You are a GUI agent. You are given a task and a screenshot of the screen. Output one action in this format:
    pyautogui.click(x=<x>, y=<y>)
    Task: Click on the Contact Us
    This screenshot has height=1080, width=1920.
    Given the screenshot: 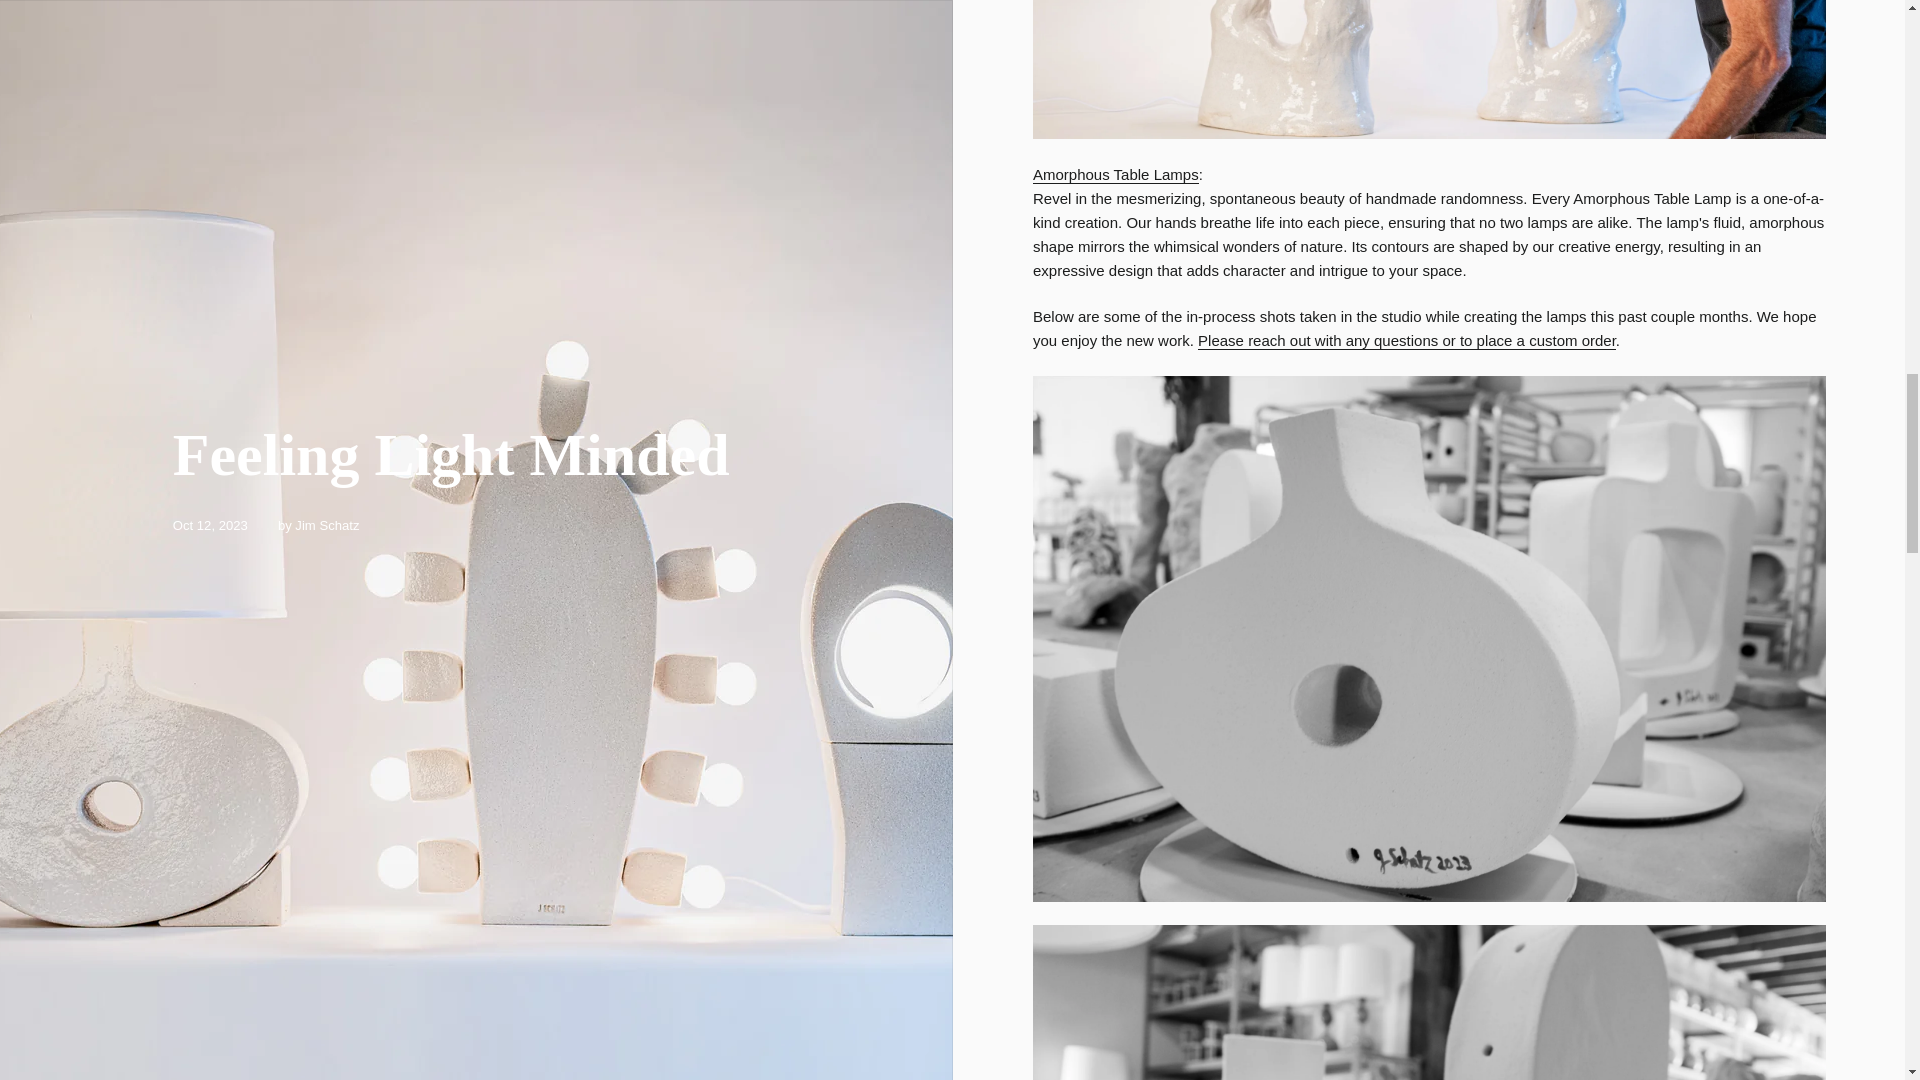 What is the action you would take?
    pyautogui.click(x=1407, y=340)
    